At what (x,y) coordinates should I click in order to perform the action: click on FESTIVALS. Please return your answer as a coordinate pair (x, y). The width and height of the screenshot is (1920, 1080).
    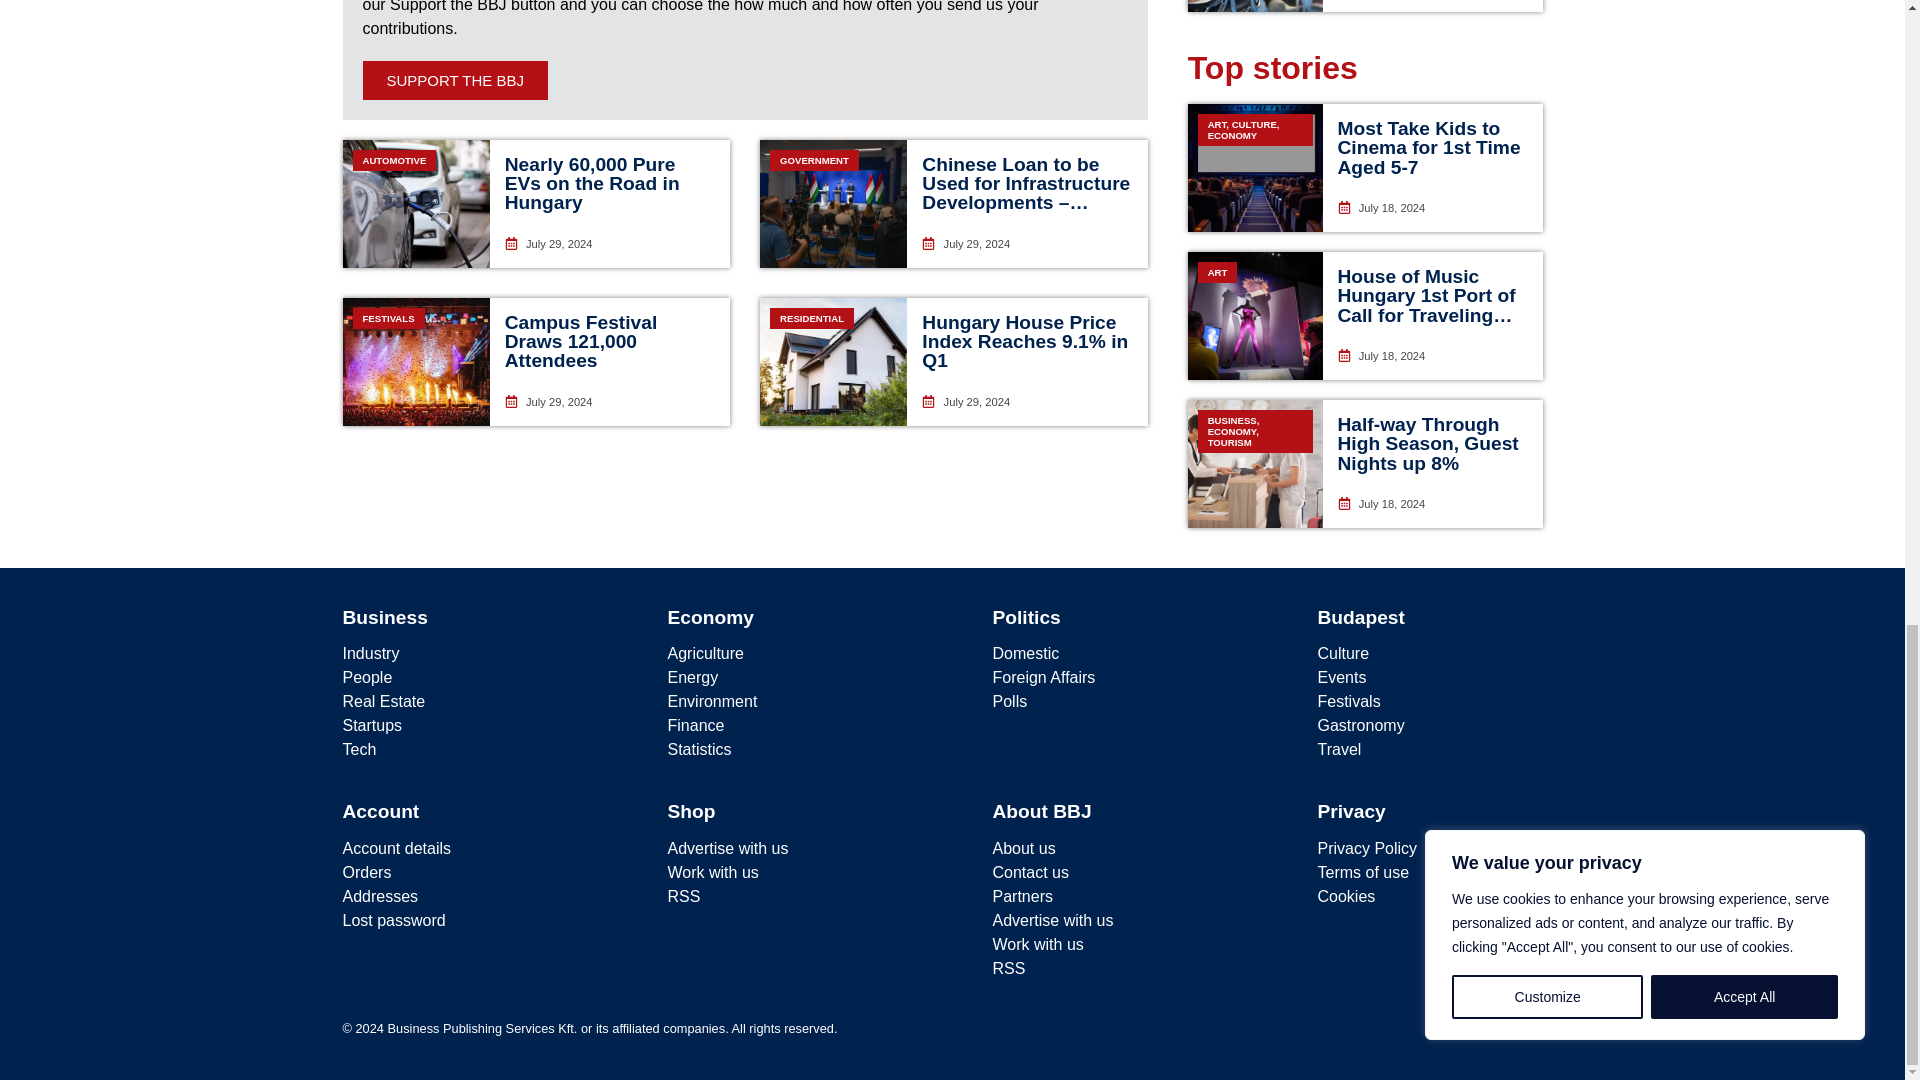
    Looking at the image, I should click on (415, 362).